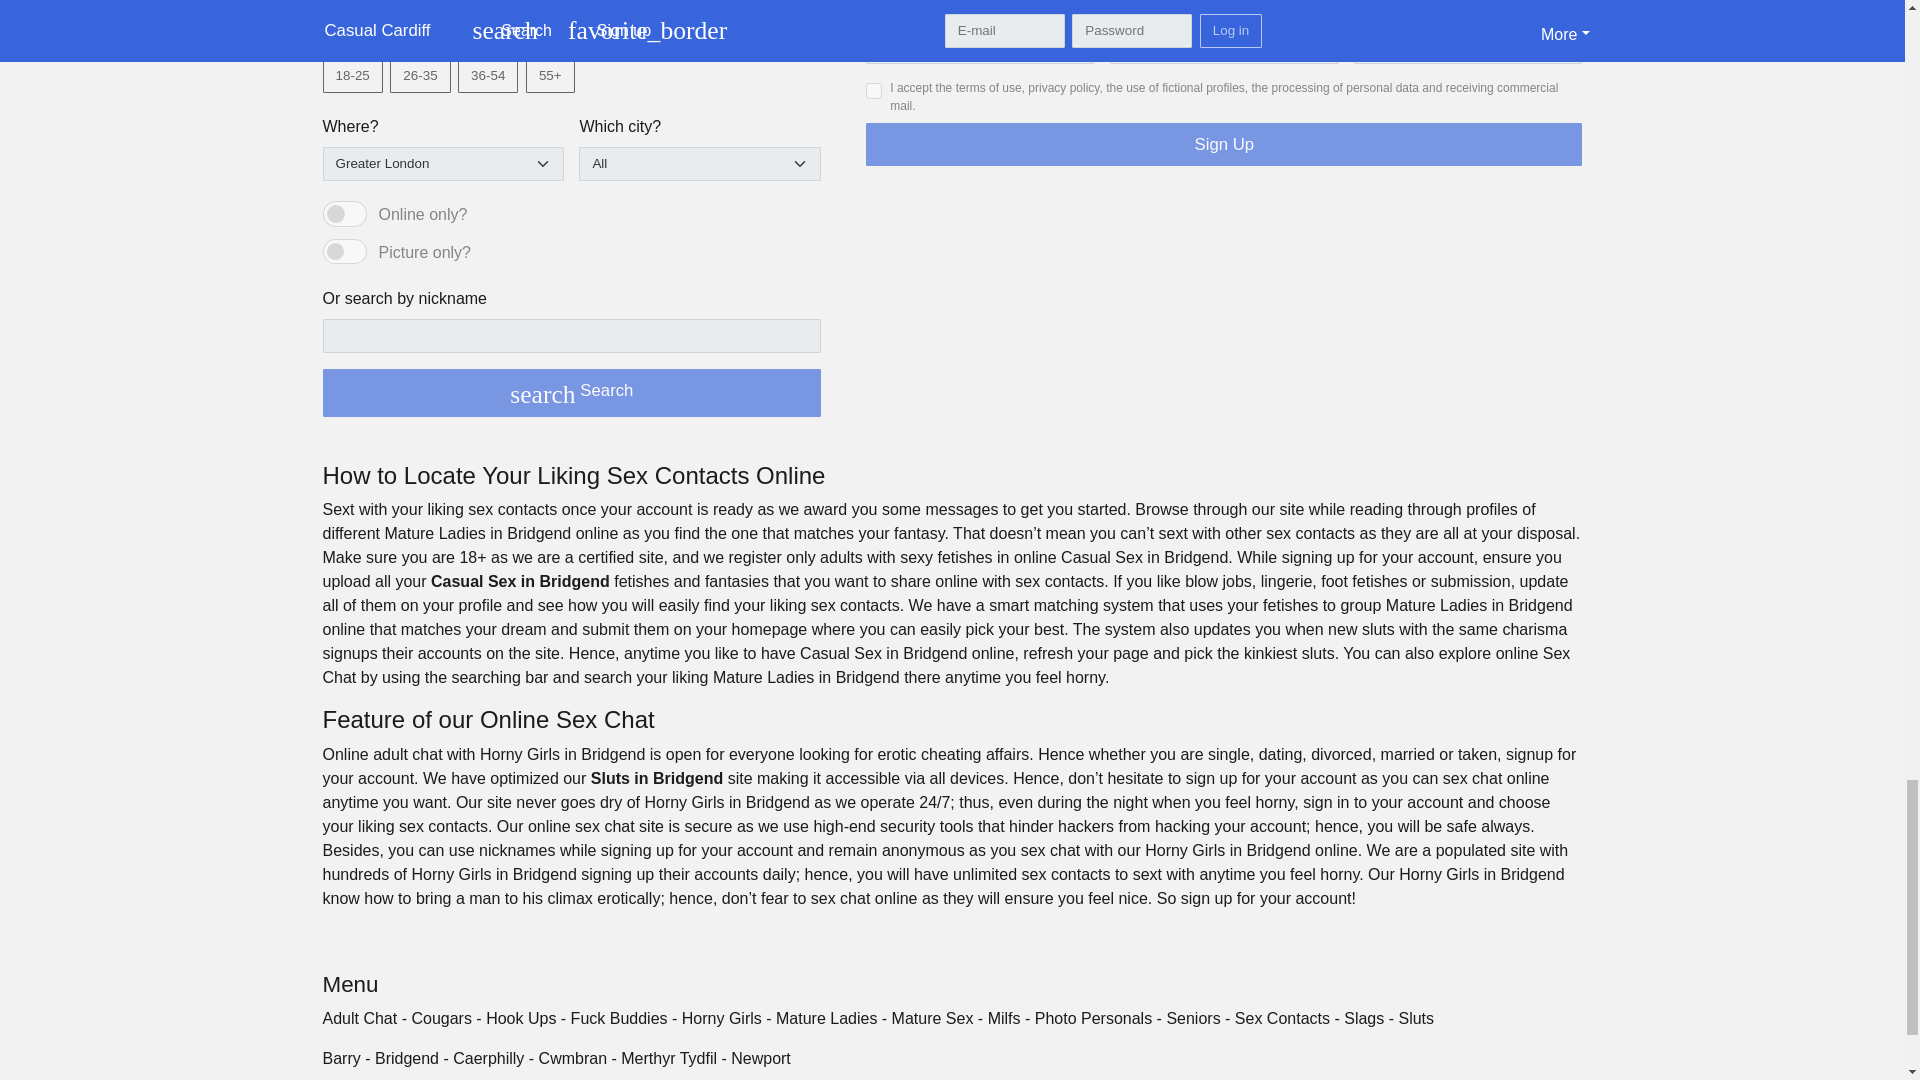 This screenshot has height=1080, width=1920. Describe the element at coordinates (328, 66) in the screenshot. I see `18-25` at that location.